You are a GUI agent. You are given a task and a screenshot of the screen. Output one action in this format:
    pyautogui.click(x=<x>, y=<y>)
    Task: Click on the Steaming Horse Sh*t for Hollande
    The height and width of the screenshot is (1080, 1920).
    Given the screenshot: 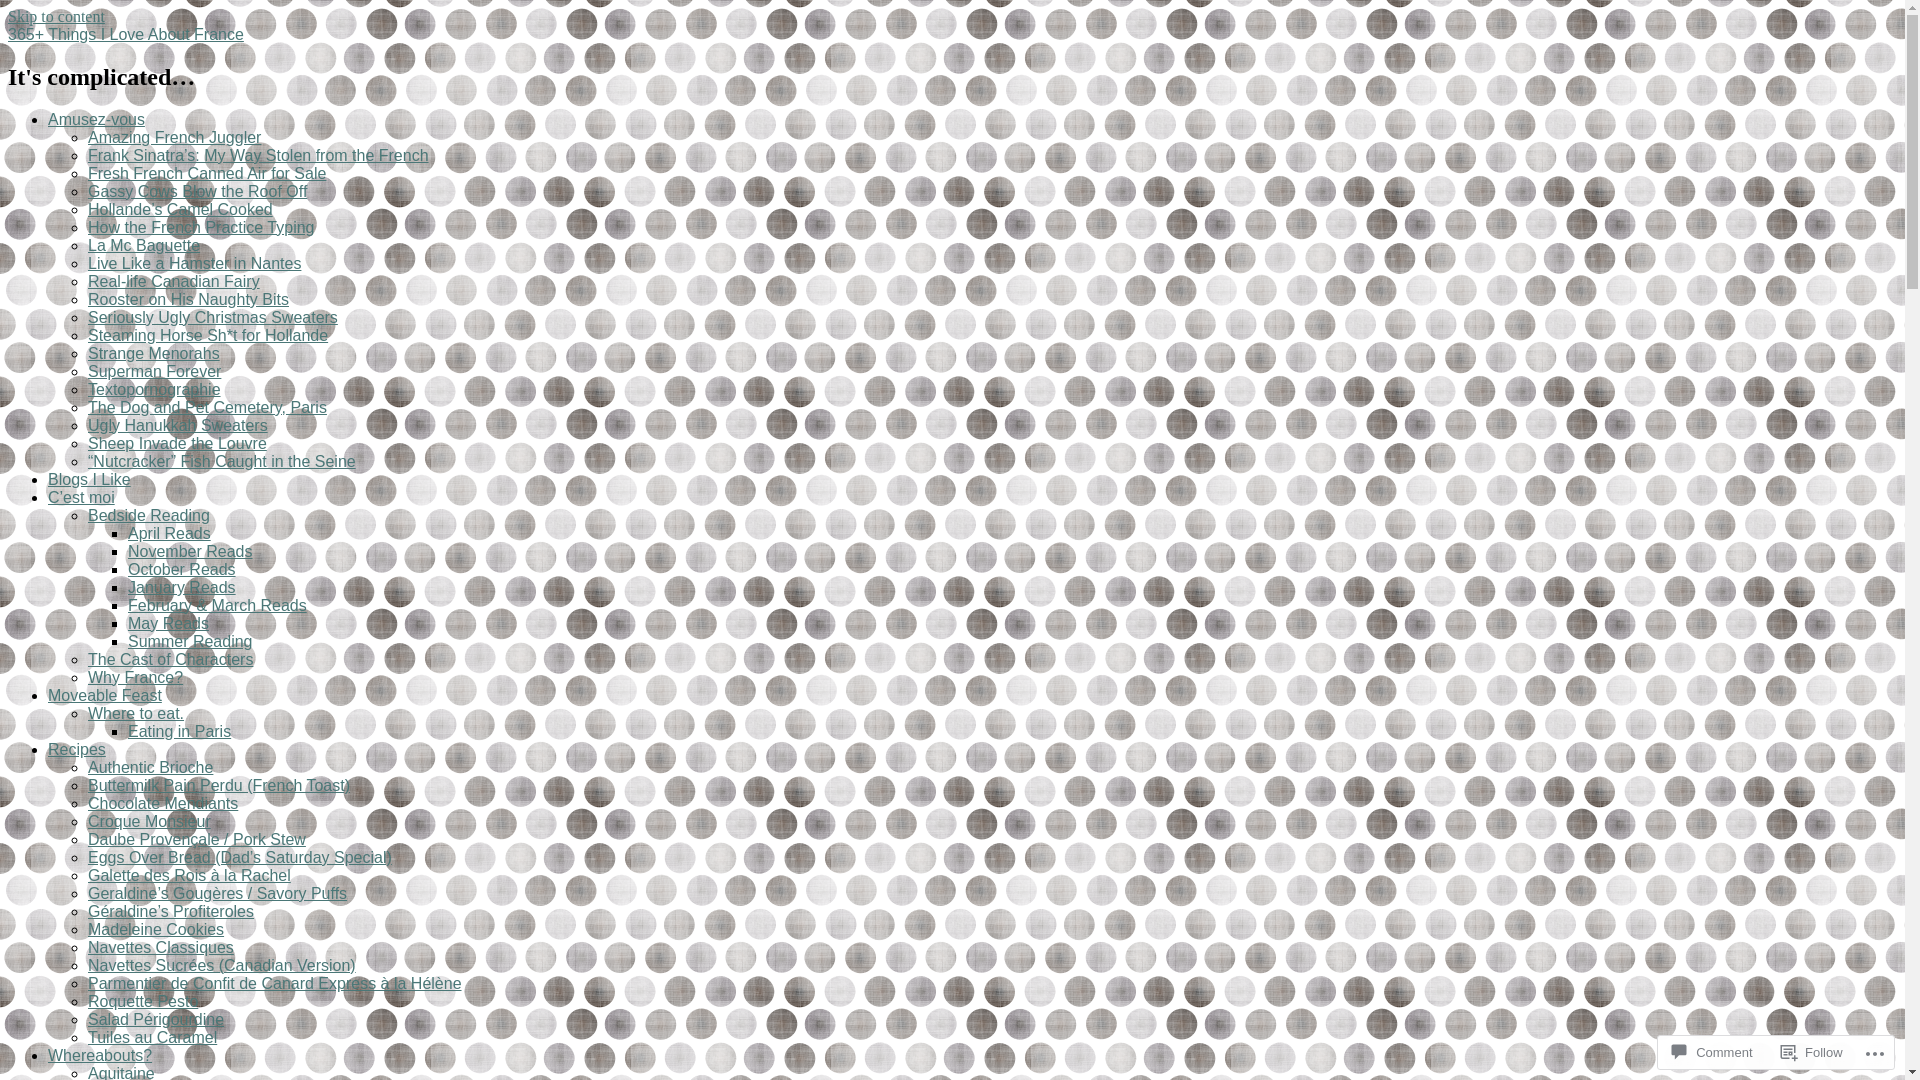 What is the action you would take?
    pyautogui.click(x=208, y=336)
    